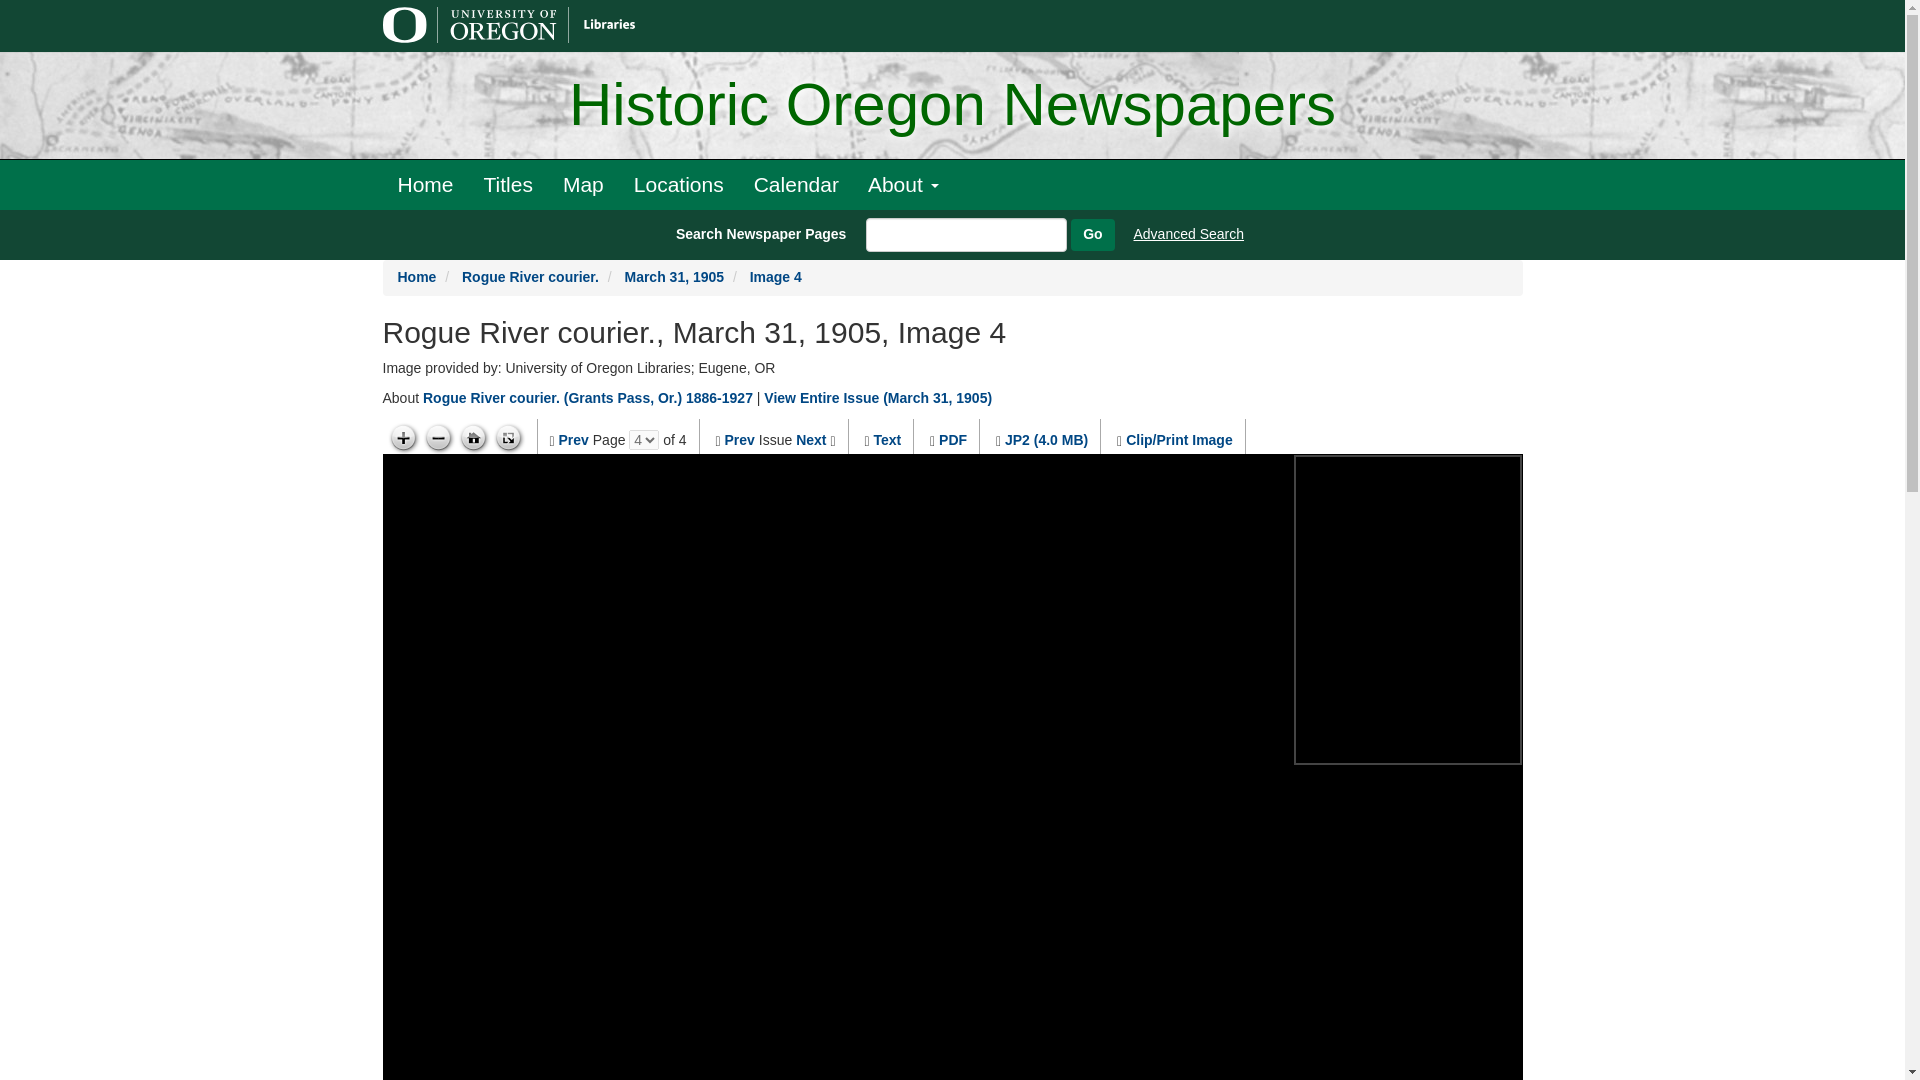 The image size is (1920, 1080). What do you see at coordinates (438, 438) in the screenshot?
I see `Zoom out` at bounding box center [438, 438].